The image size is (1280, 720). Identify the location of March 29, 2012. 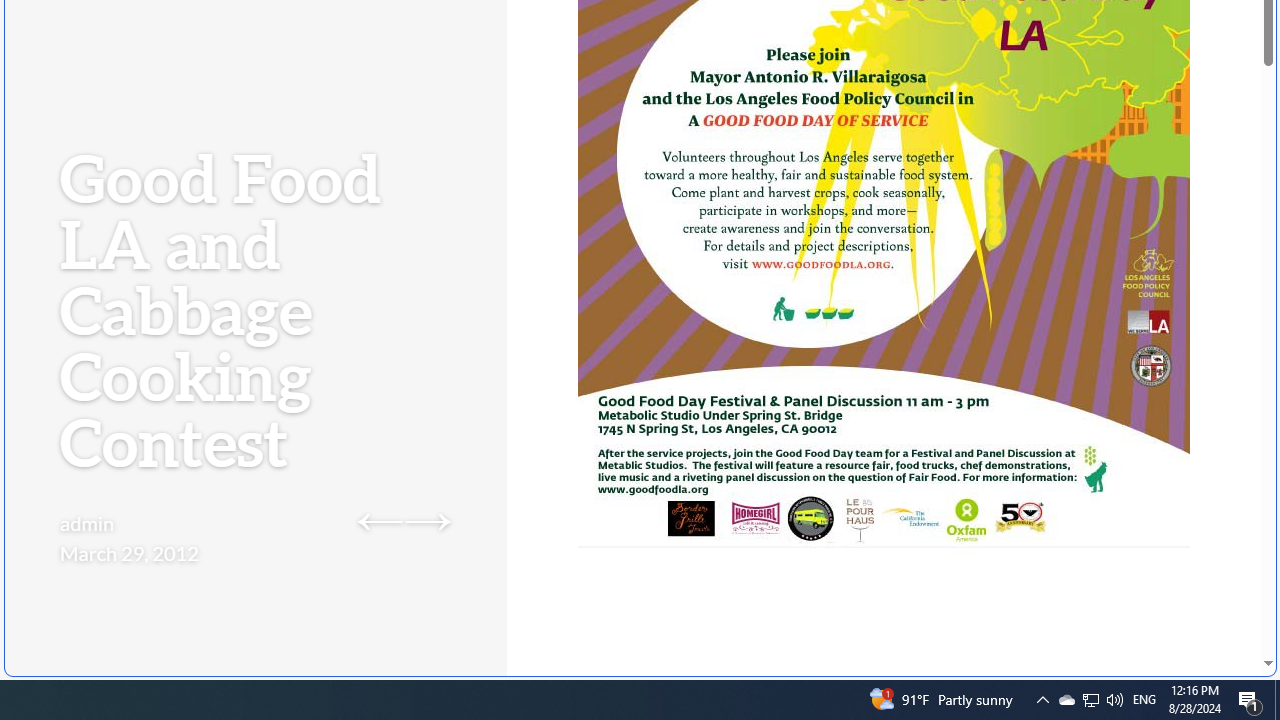
(129, 552).